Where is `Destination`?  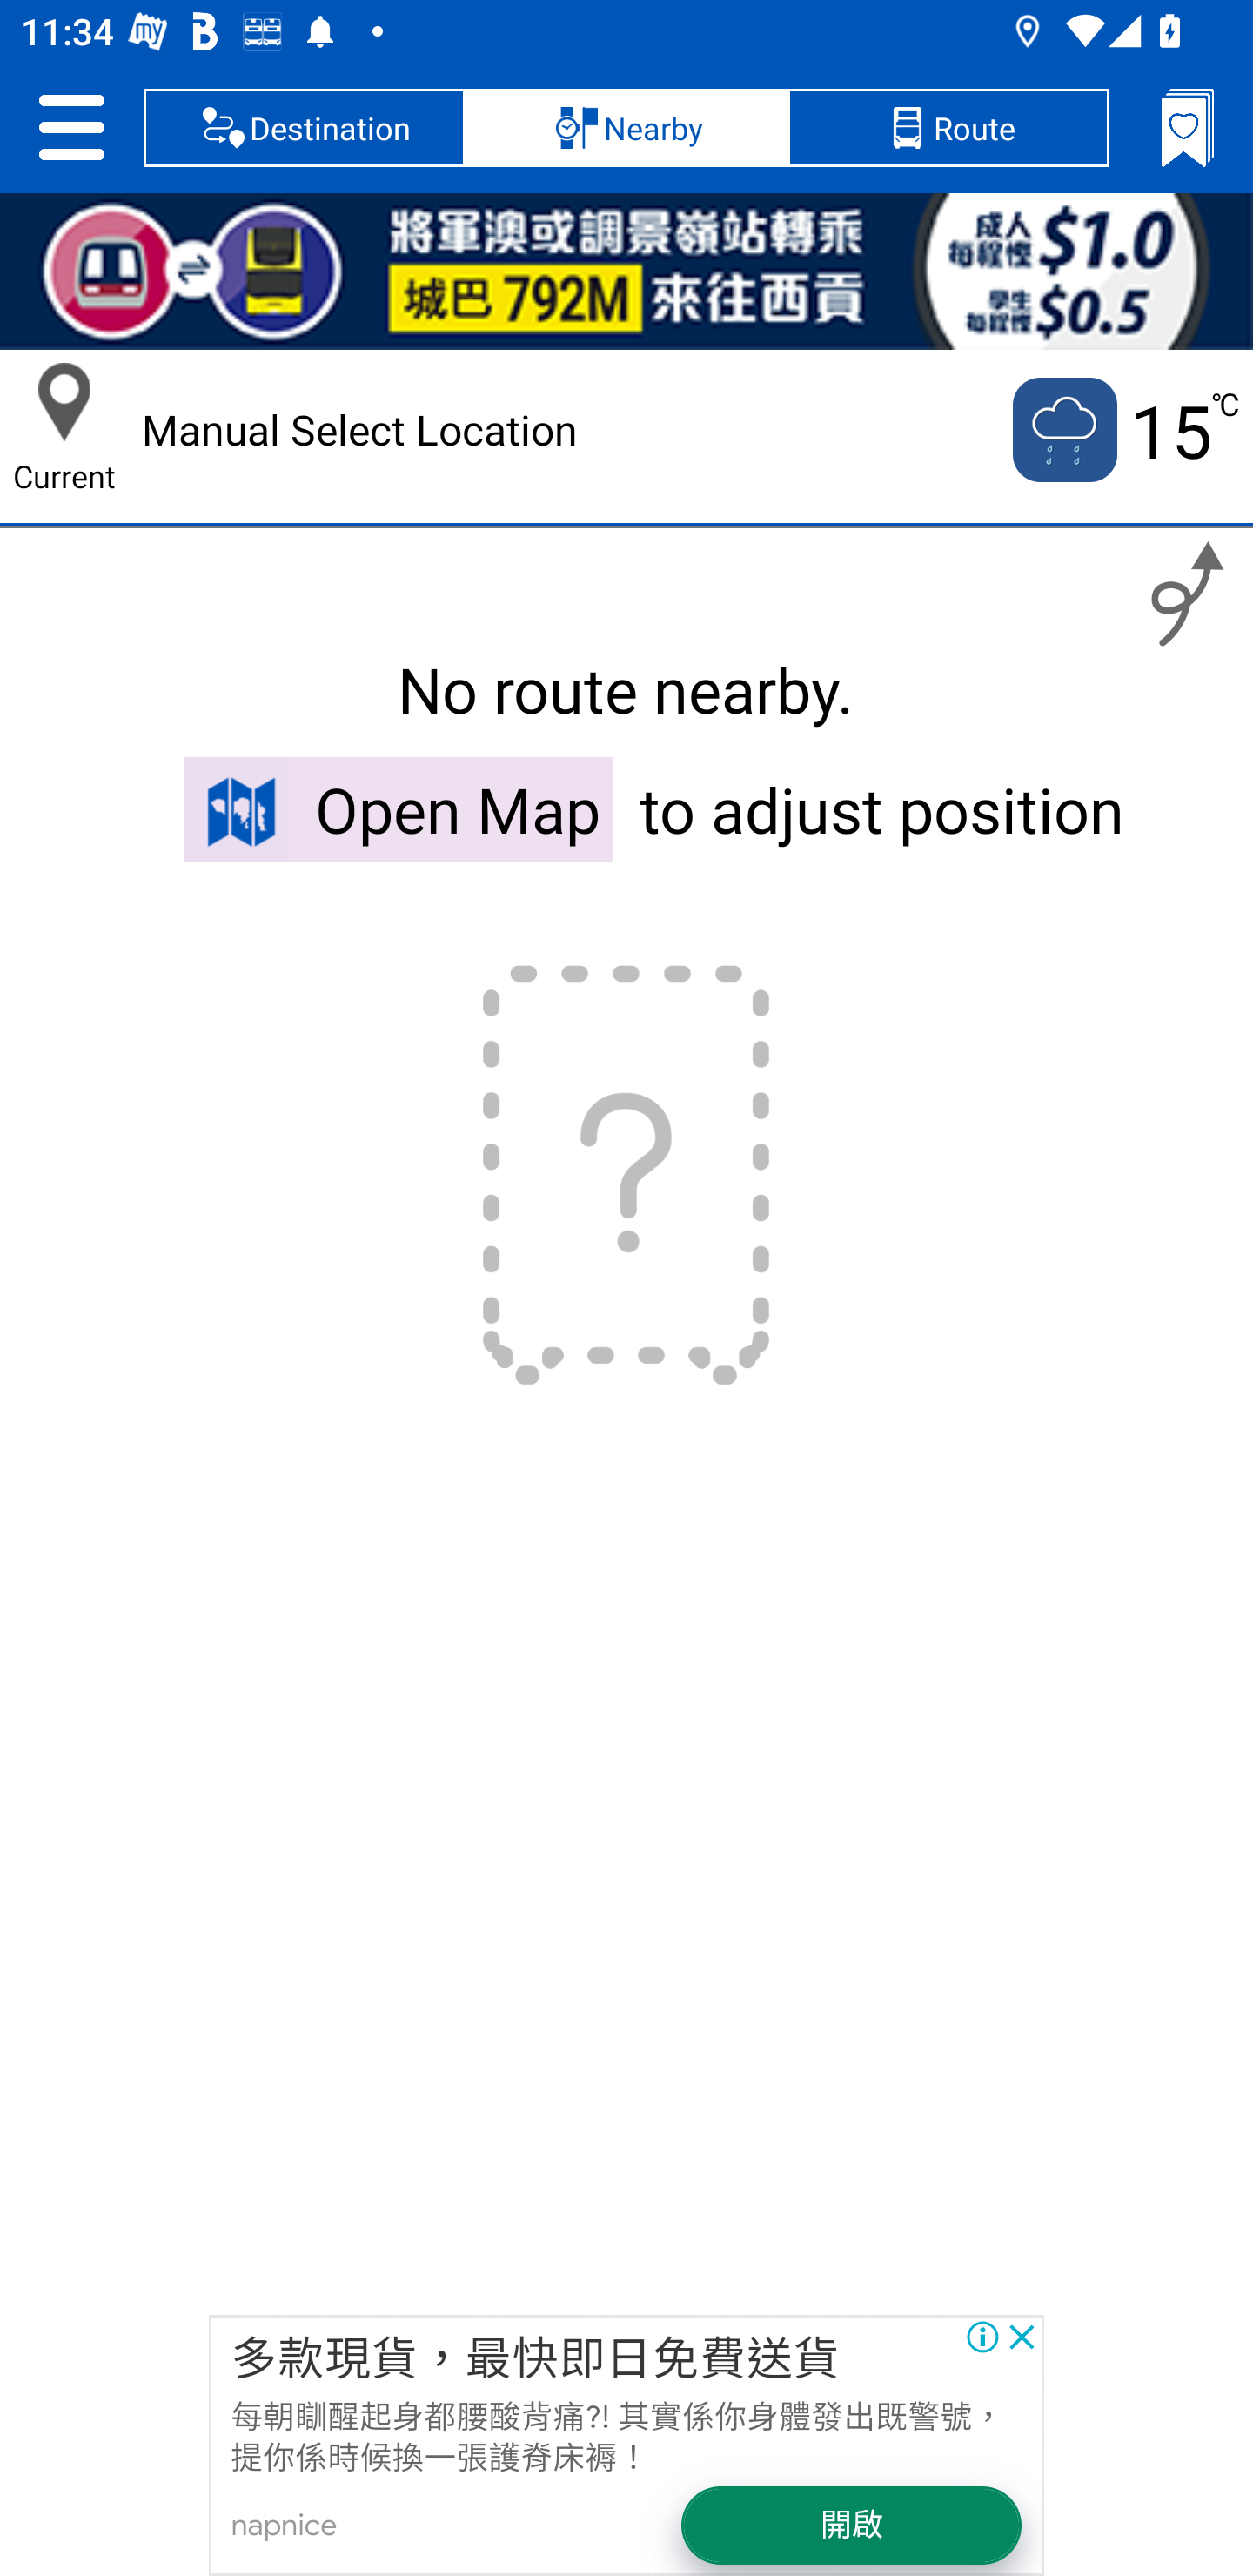
Destination is located at coordinates (305, 127).